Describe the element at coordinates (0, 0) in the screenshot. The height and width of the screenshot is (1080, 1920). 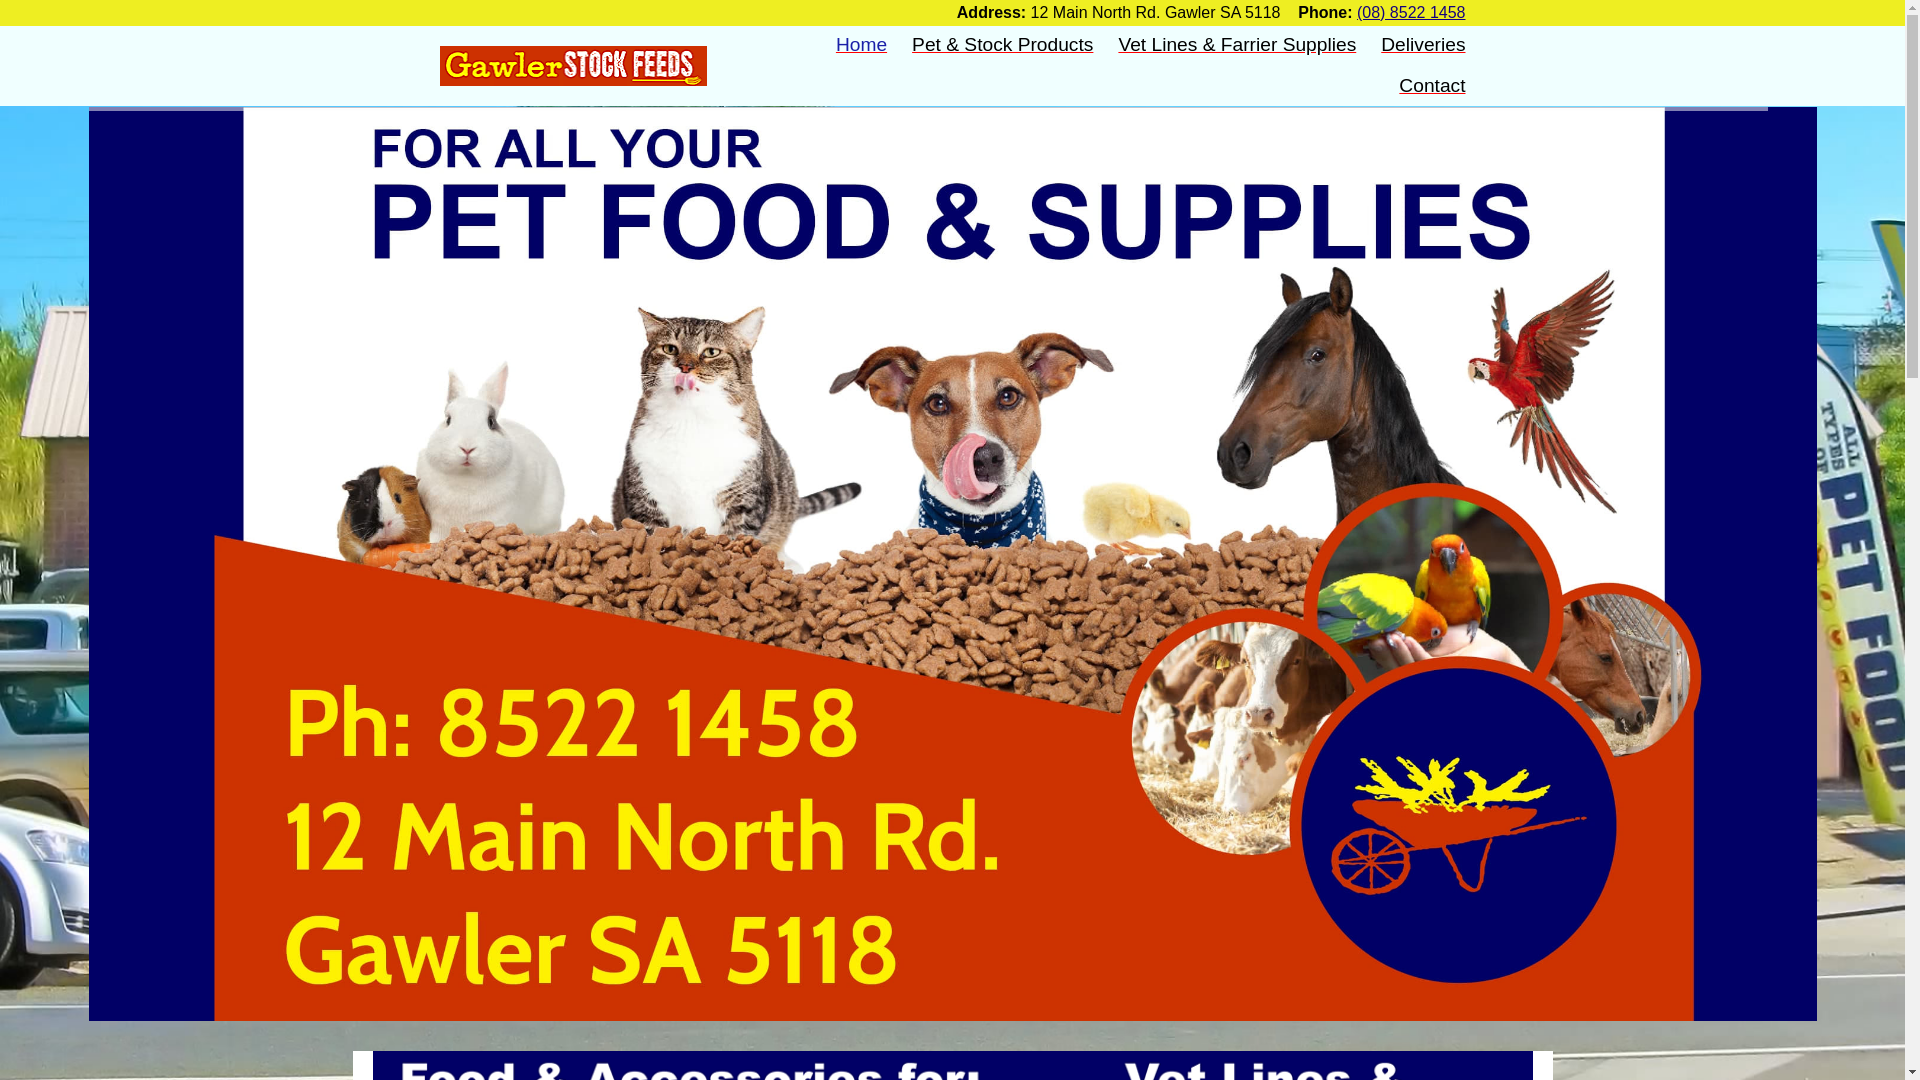
I see `Skip to content` at that location.